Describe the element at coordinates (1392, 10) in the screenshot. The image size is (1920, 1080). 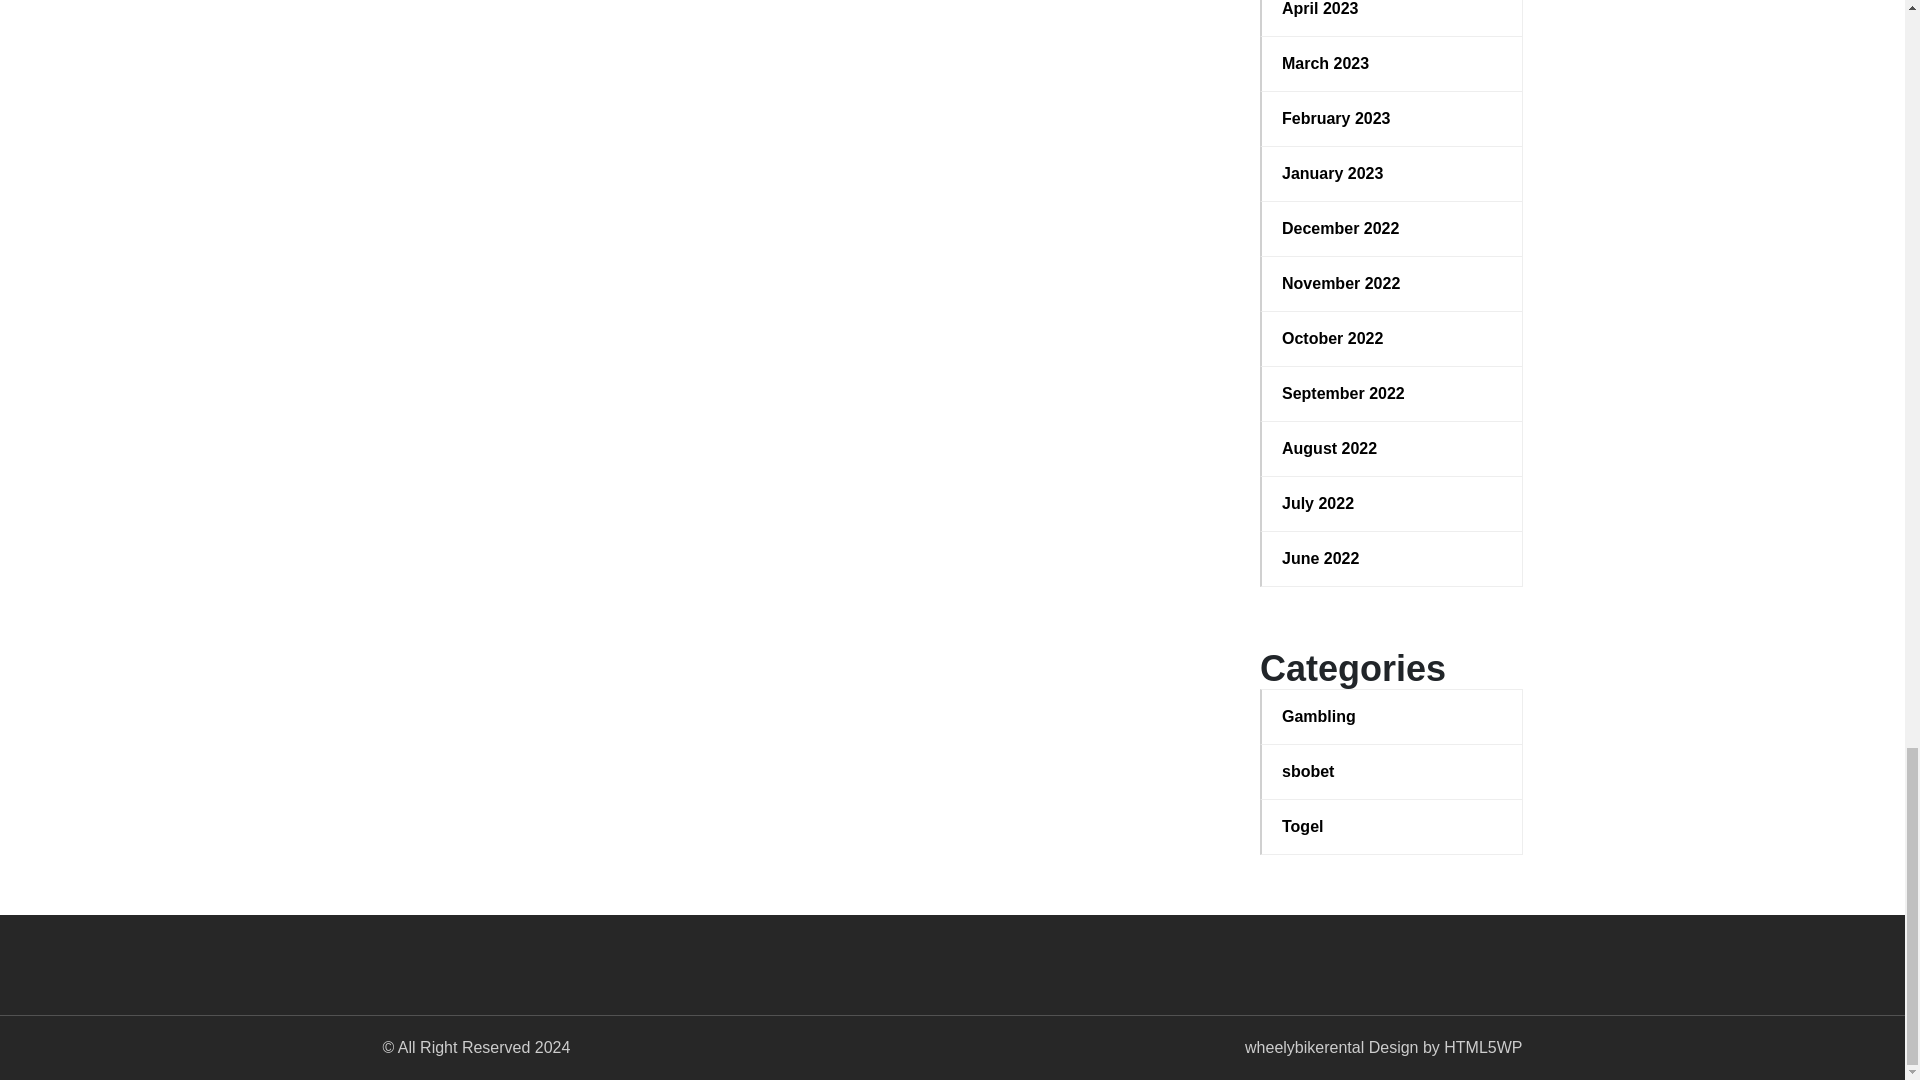
I see `April 2023` at that location.